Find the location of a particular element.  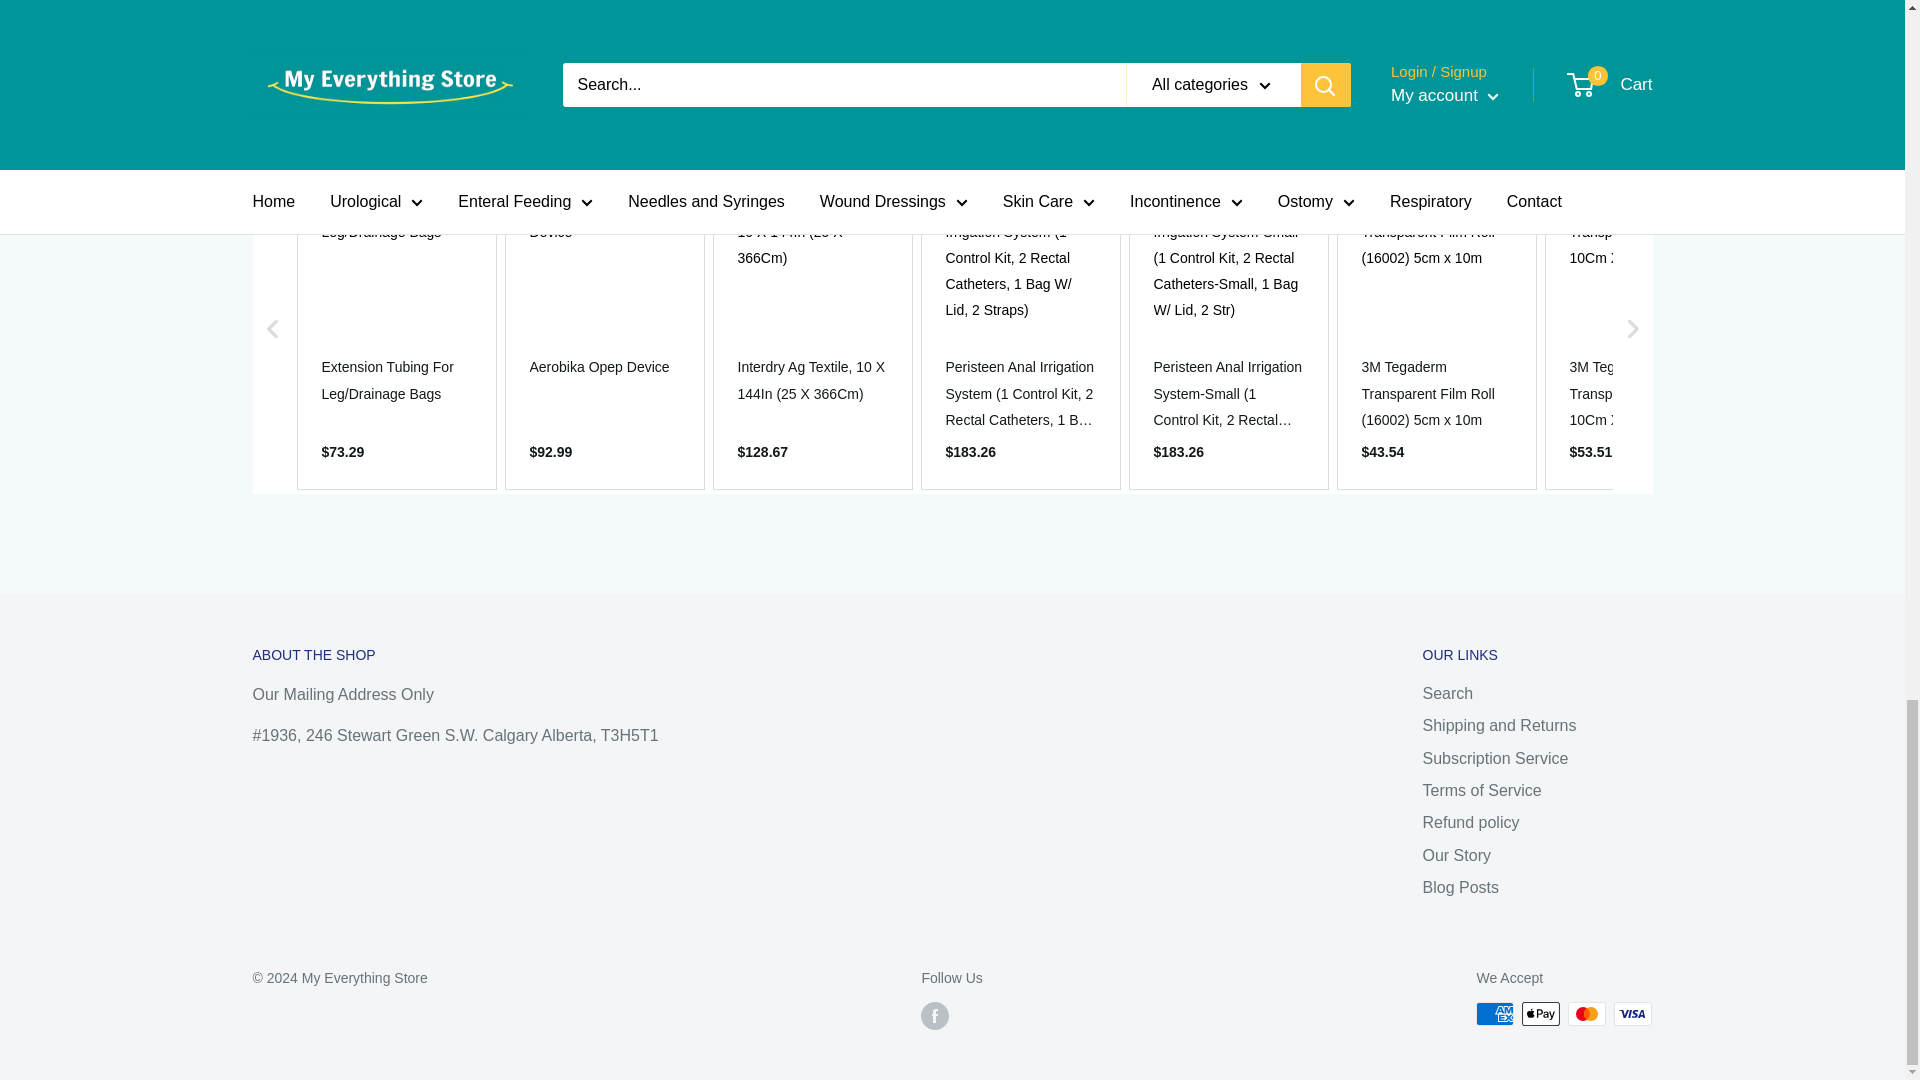

3M Tegaderm Transparent Film Roll 10Cm X 10M. is located at coordinates (1645, 394).